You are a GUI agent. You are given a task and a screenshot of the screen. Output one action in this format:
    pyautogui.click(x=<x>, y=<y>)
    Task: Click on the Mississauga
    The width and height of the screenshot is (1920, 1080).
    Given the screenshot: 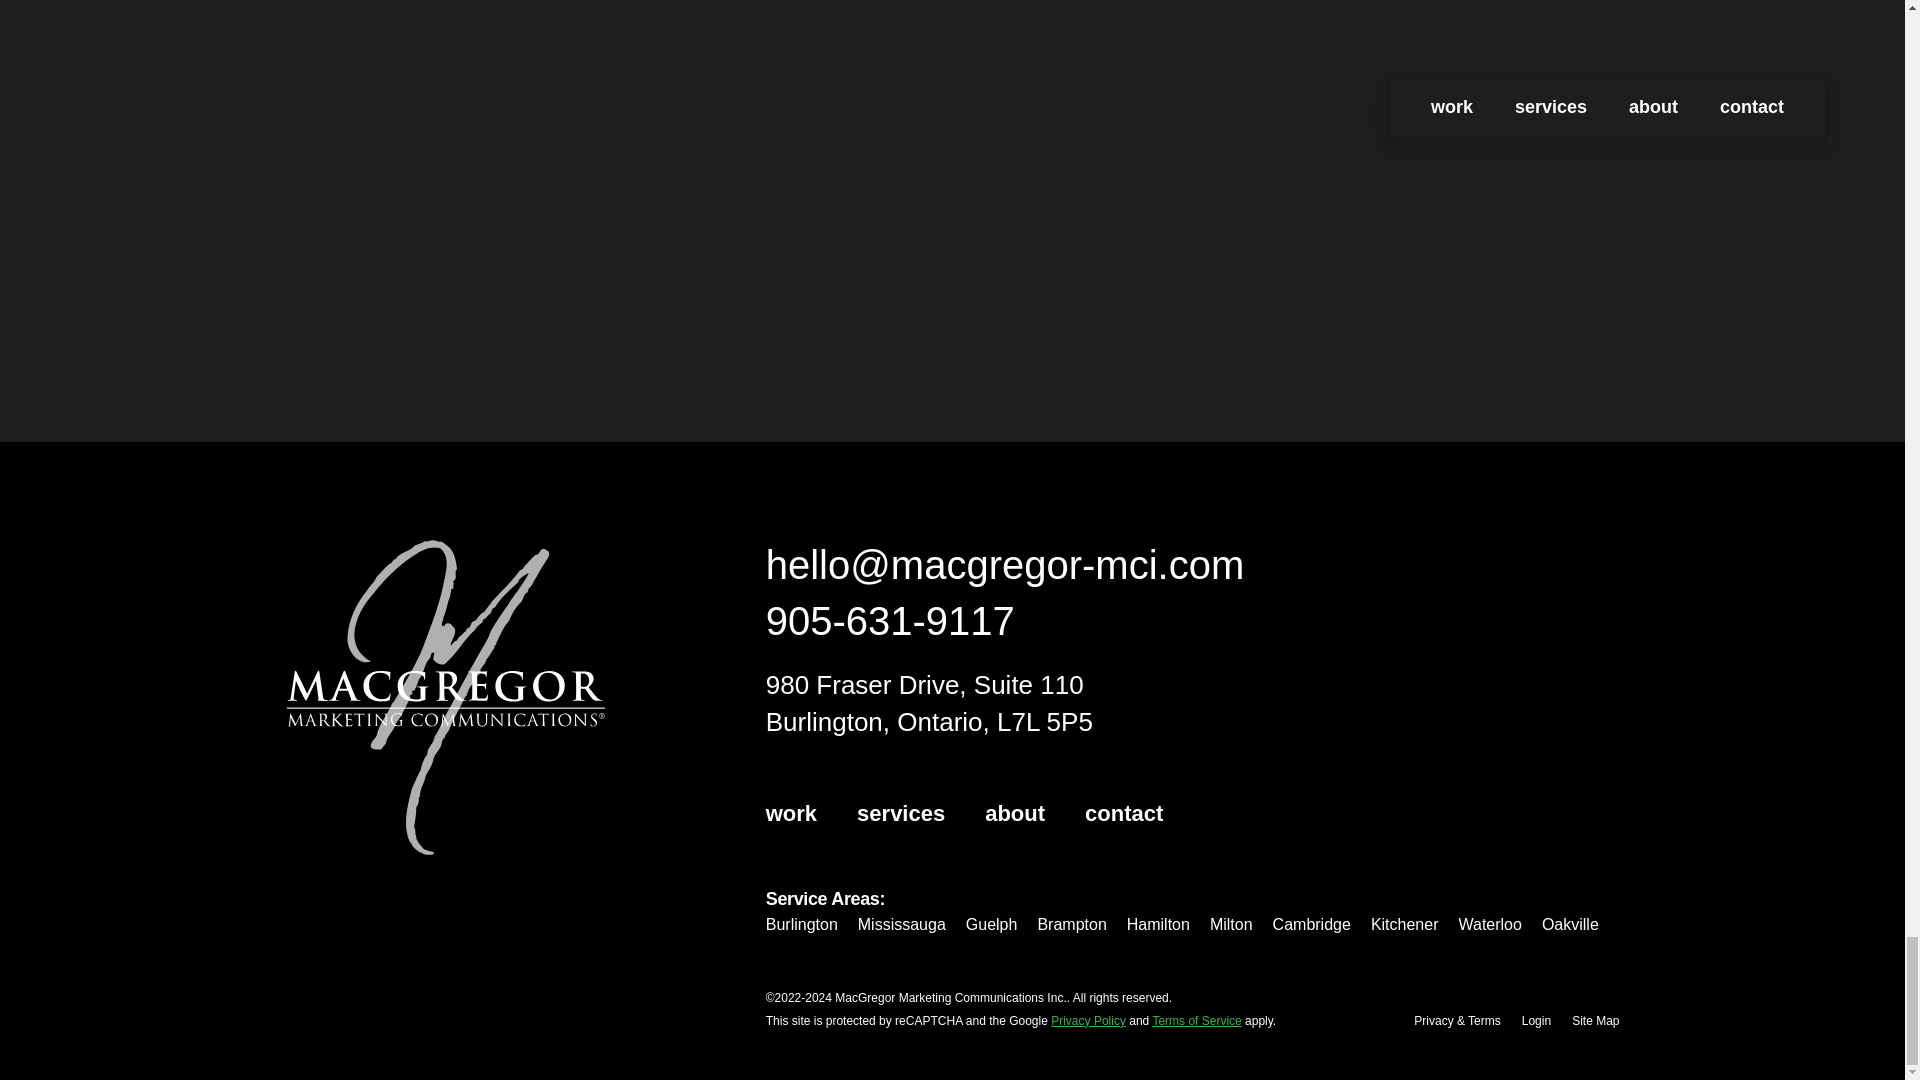 What is the action you would take?
    pyautogui.click(x=902, y=925)
    